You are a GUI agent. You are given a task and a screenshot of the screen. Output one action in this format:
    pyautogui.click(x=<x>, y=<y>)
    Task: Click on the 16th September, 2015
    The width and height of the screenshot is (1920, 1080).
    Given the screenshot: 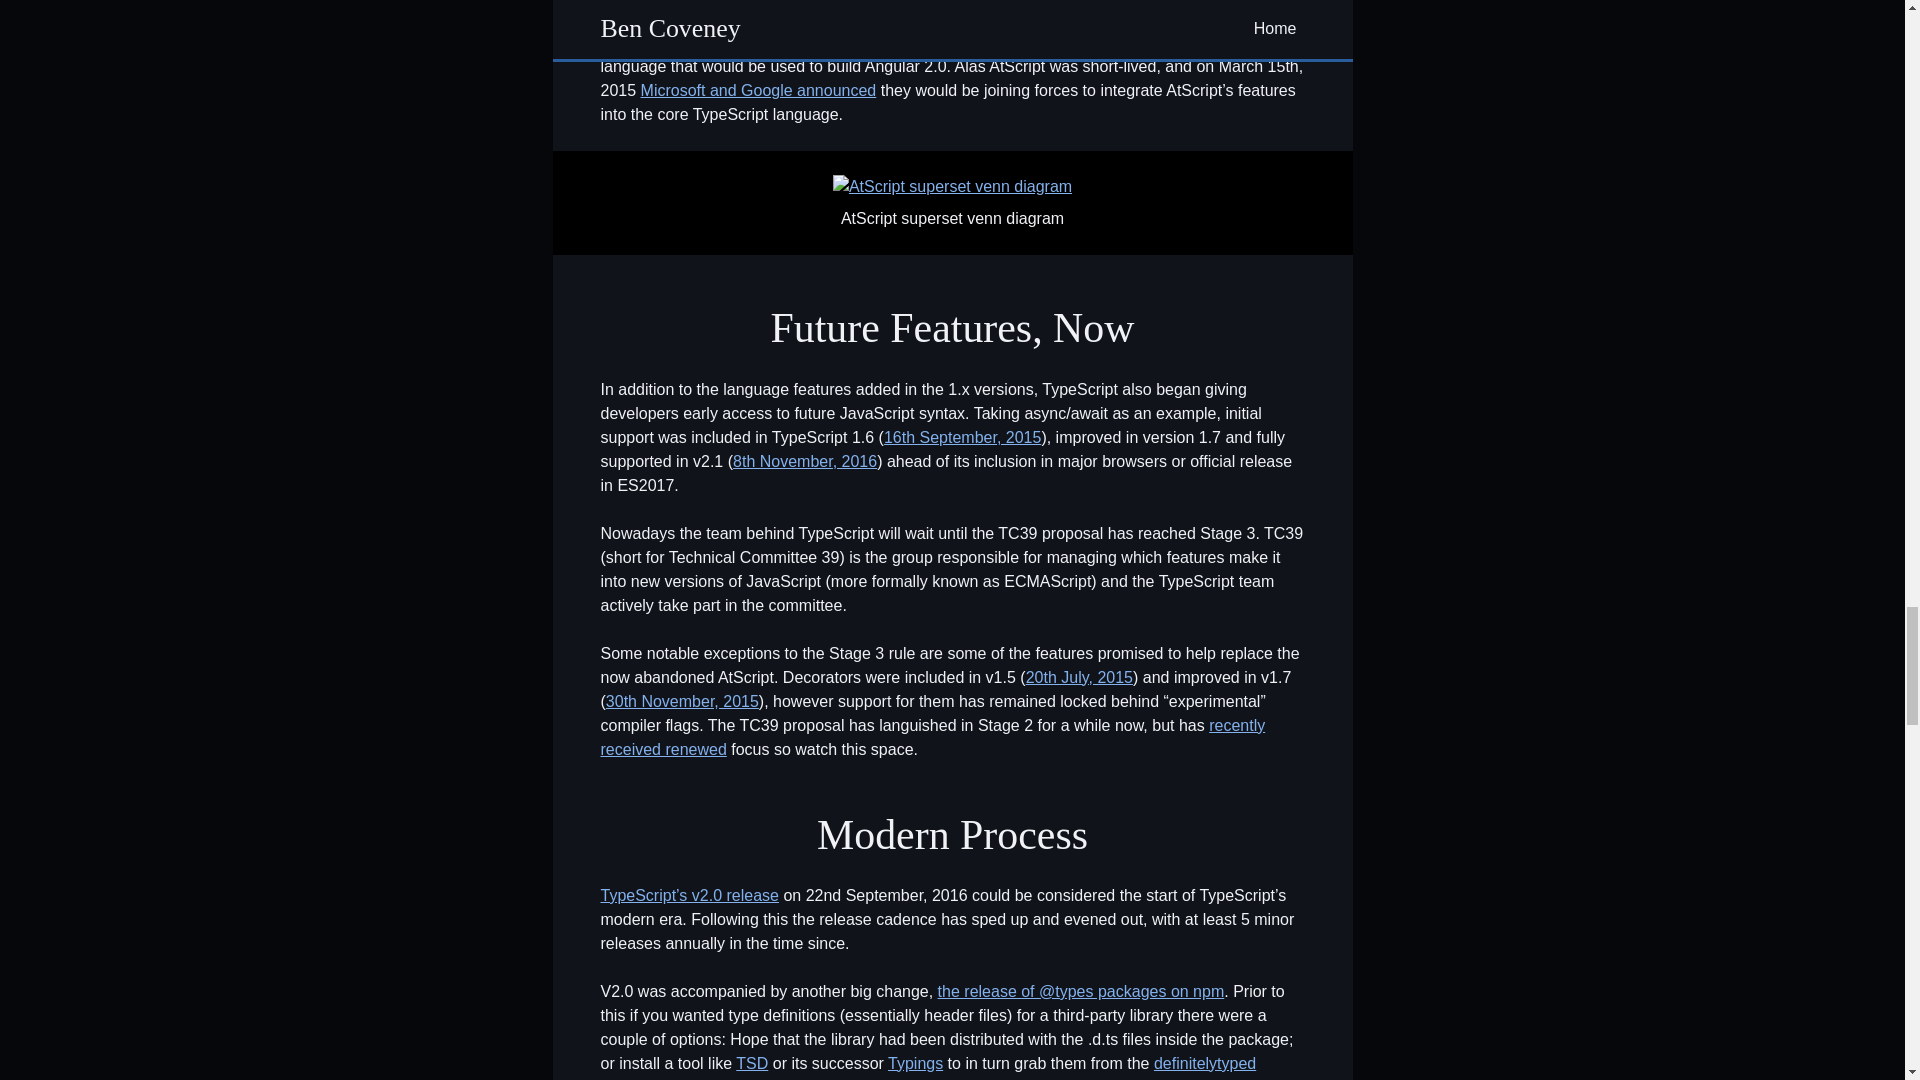 What is the action you would take?
    pyautogui.click(x=962, y=437)
    